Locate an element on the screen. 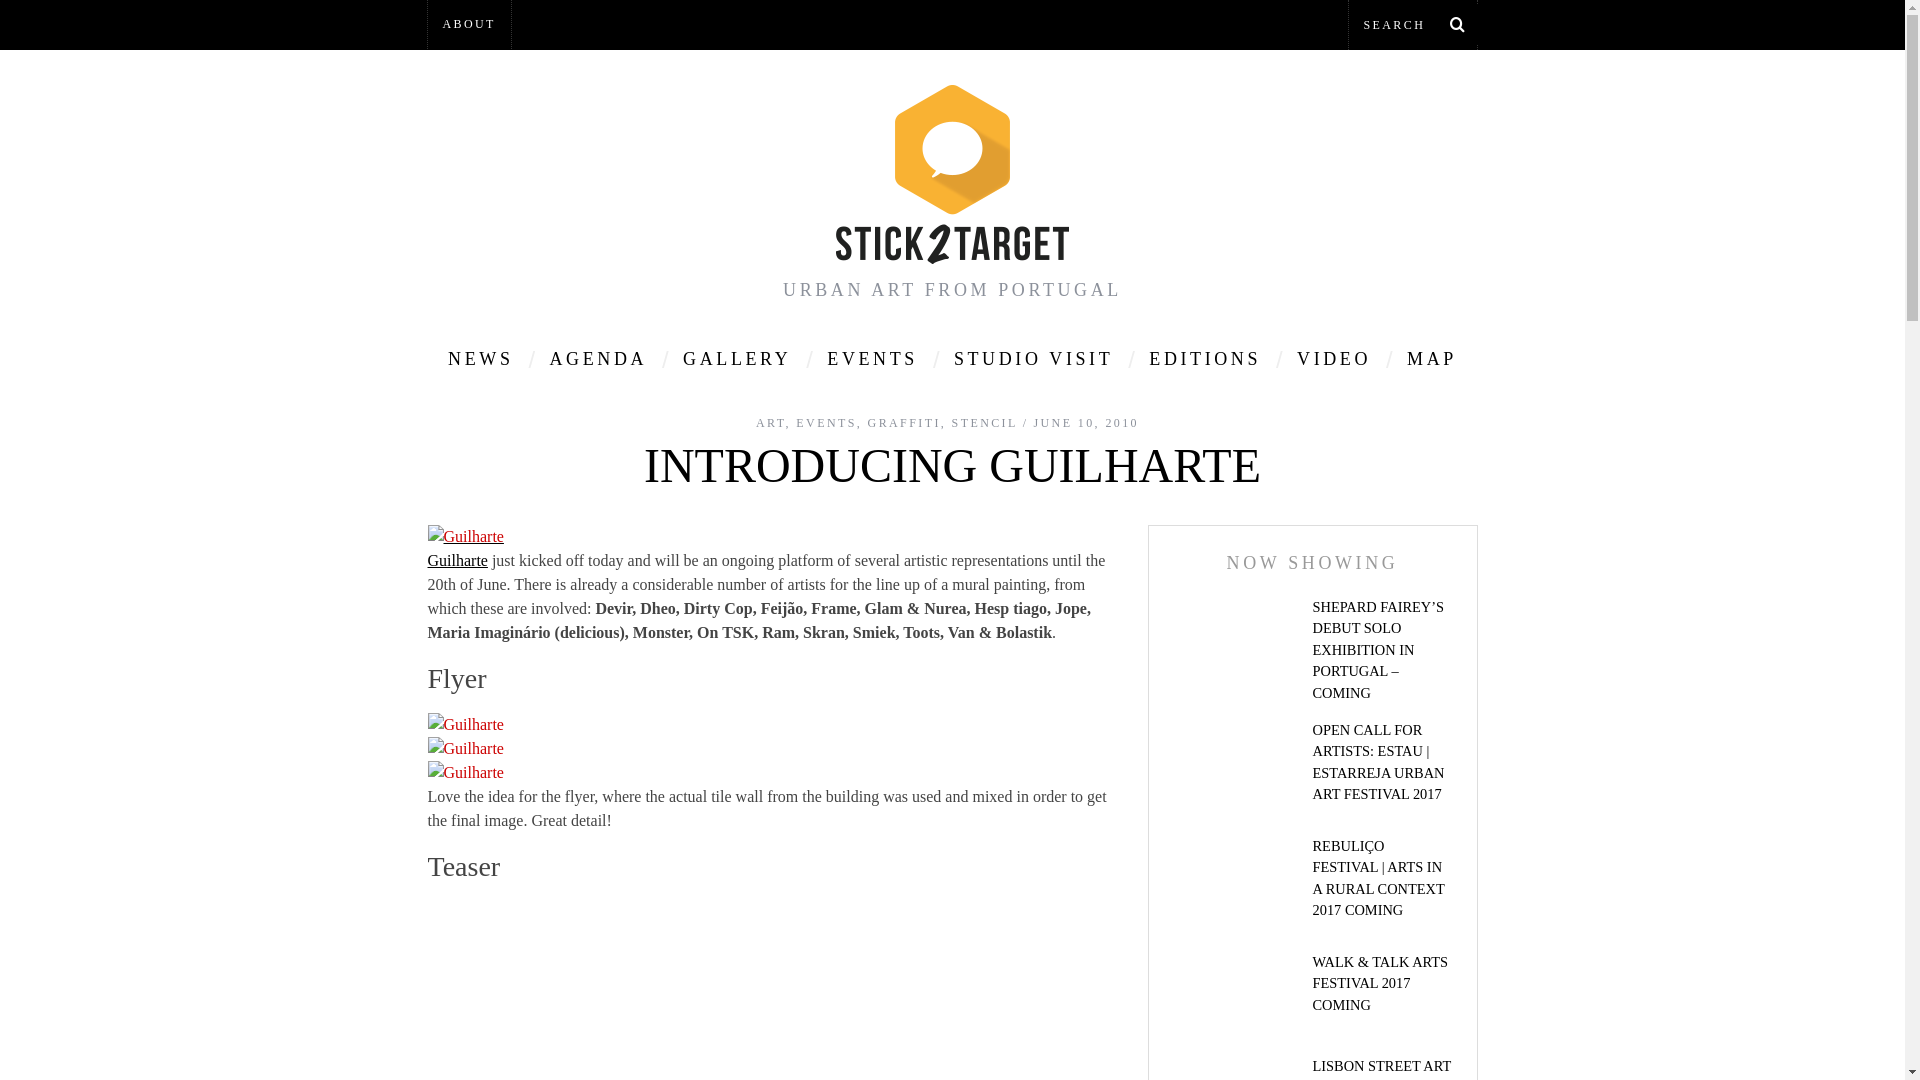 This screenshot has width=1920, height=1080. Search is located at coordinates (1412, 24).